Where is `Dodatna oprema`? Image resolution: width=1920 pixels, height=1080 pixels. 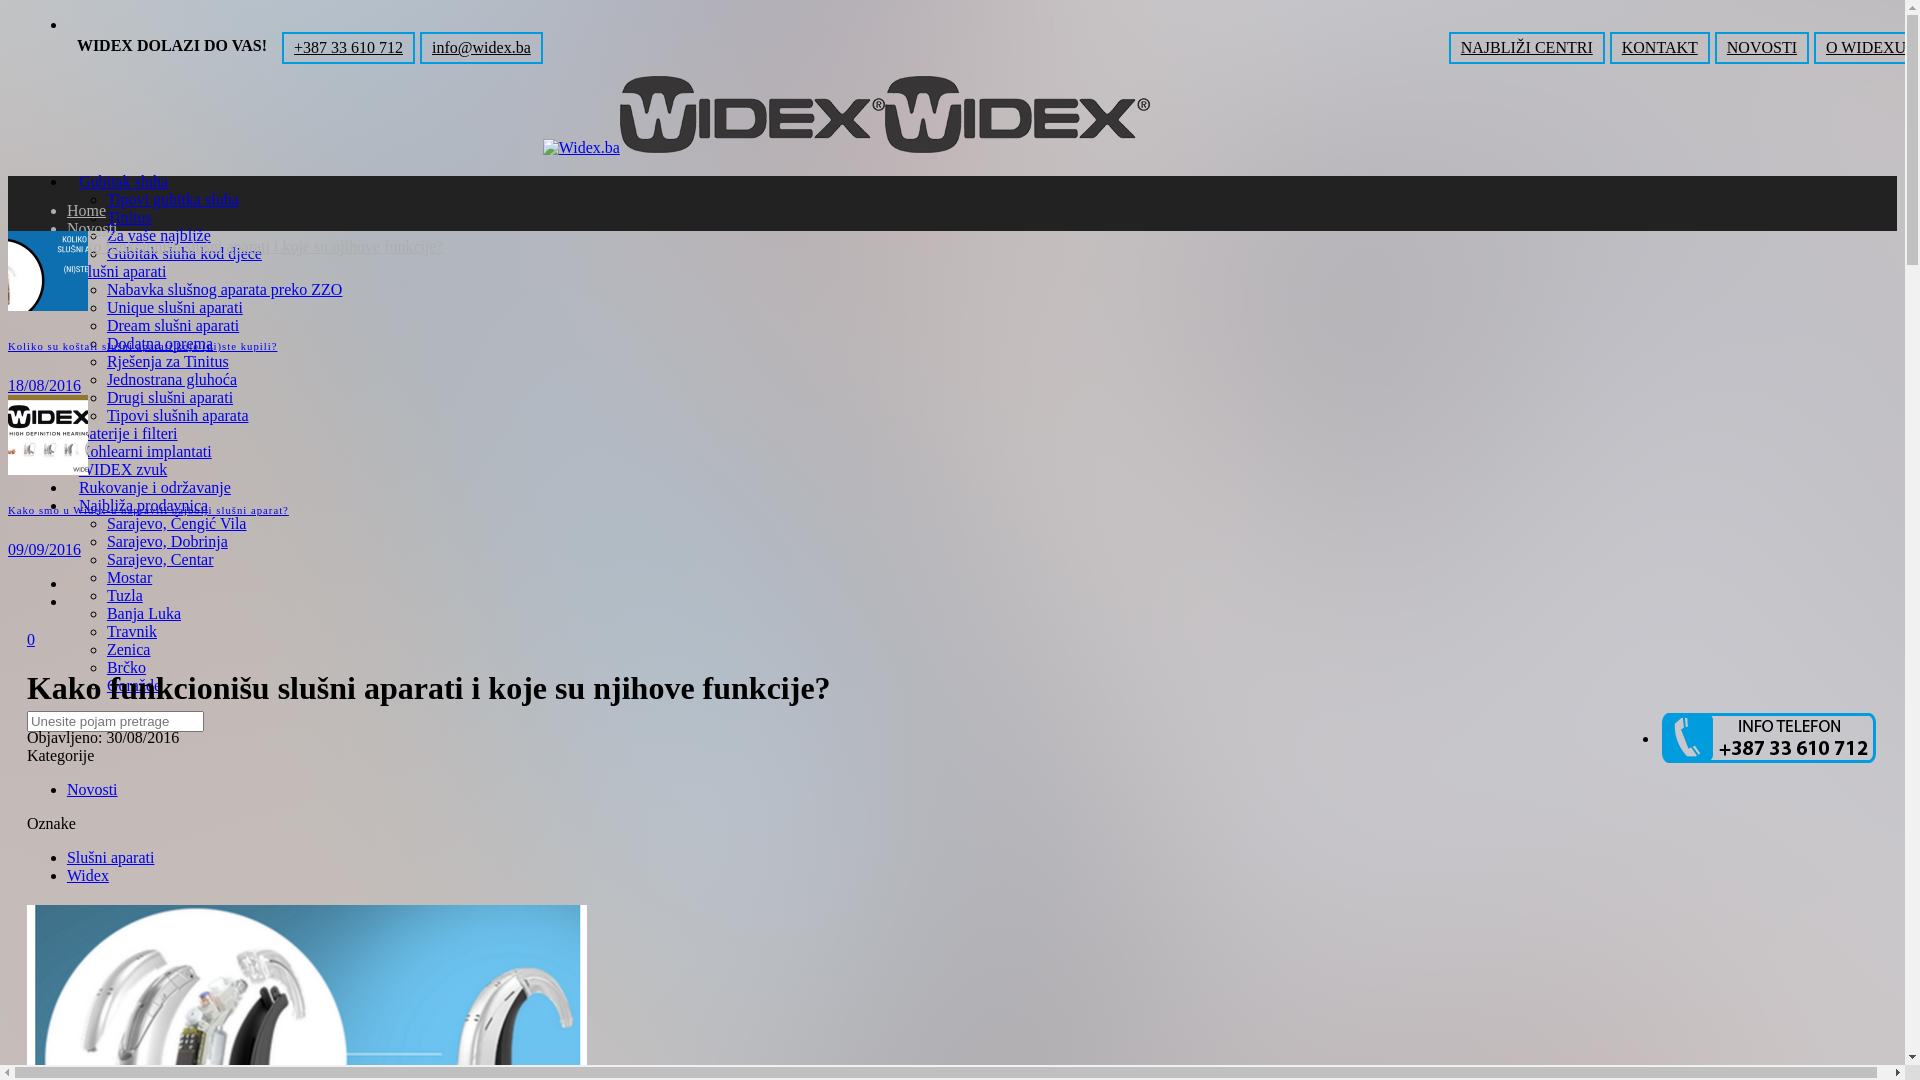 Dodatna oprema is located at coordinates (160, 344).